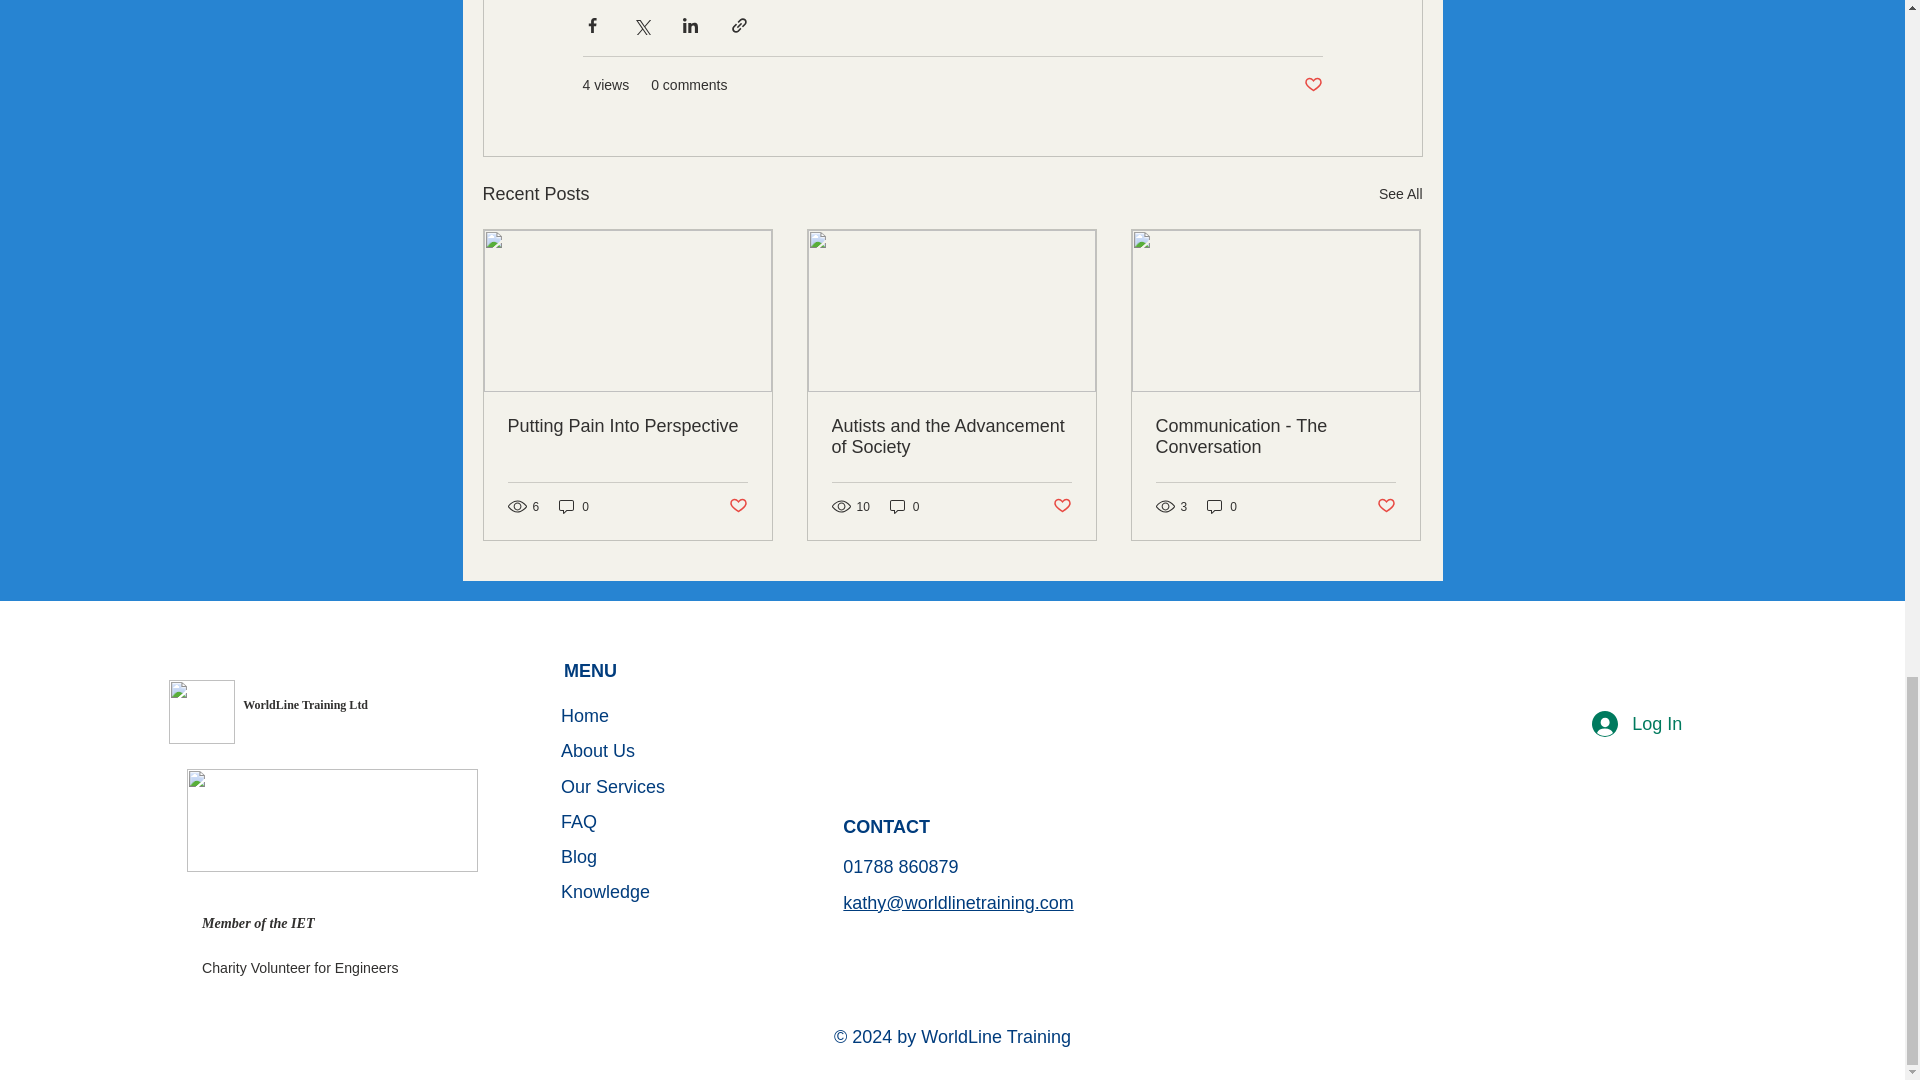 This screenshot has height=1080, width=1920. Describe the element at coordinates (736, 506) in the screenshot. I see `Post not marked as liked` at that location.